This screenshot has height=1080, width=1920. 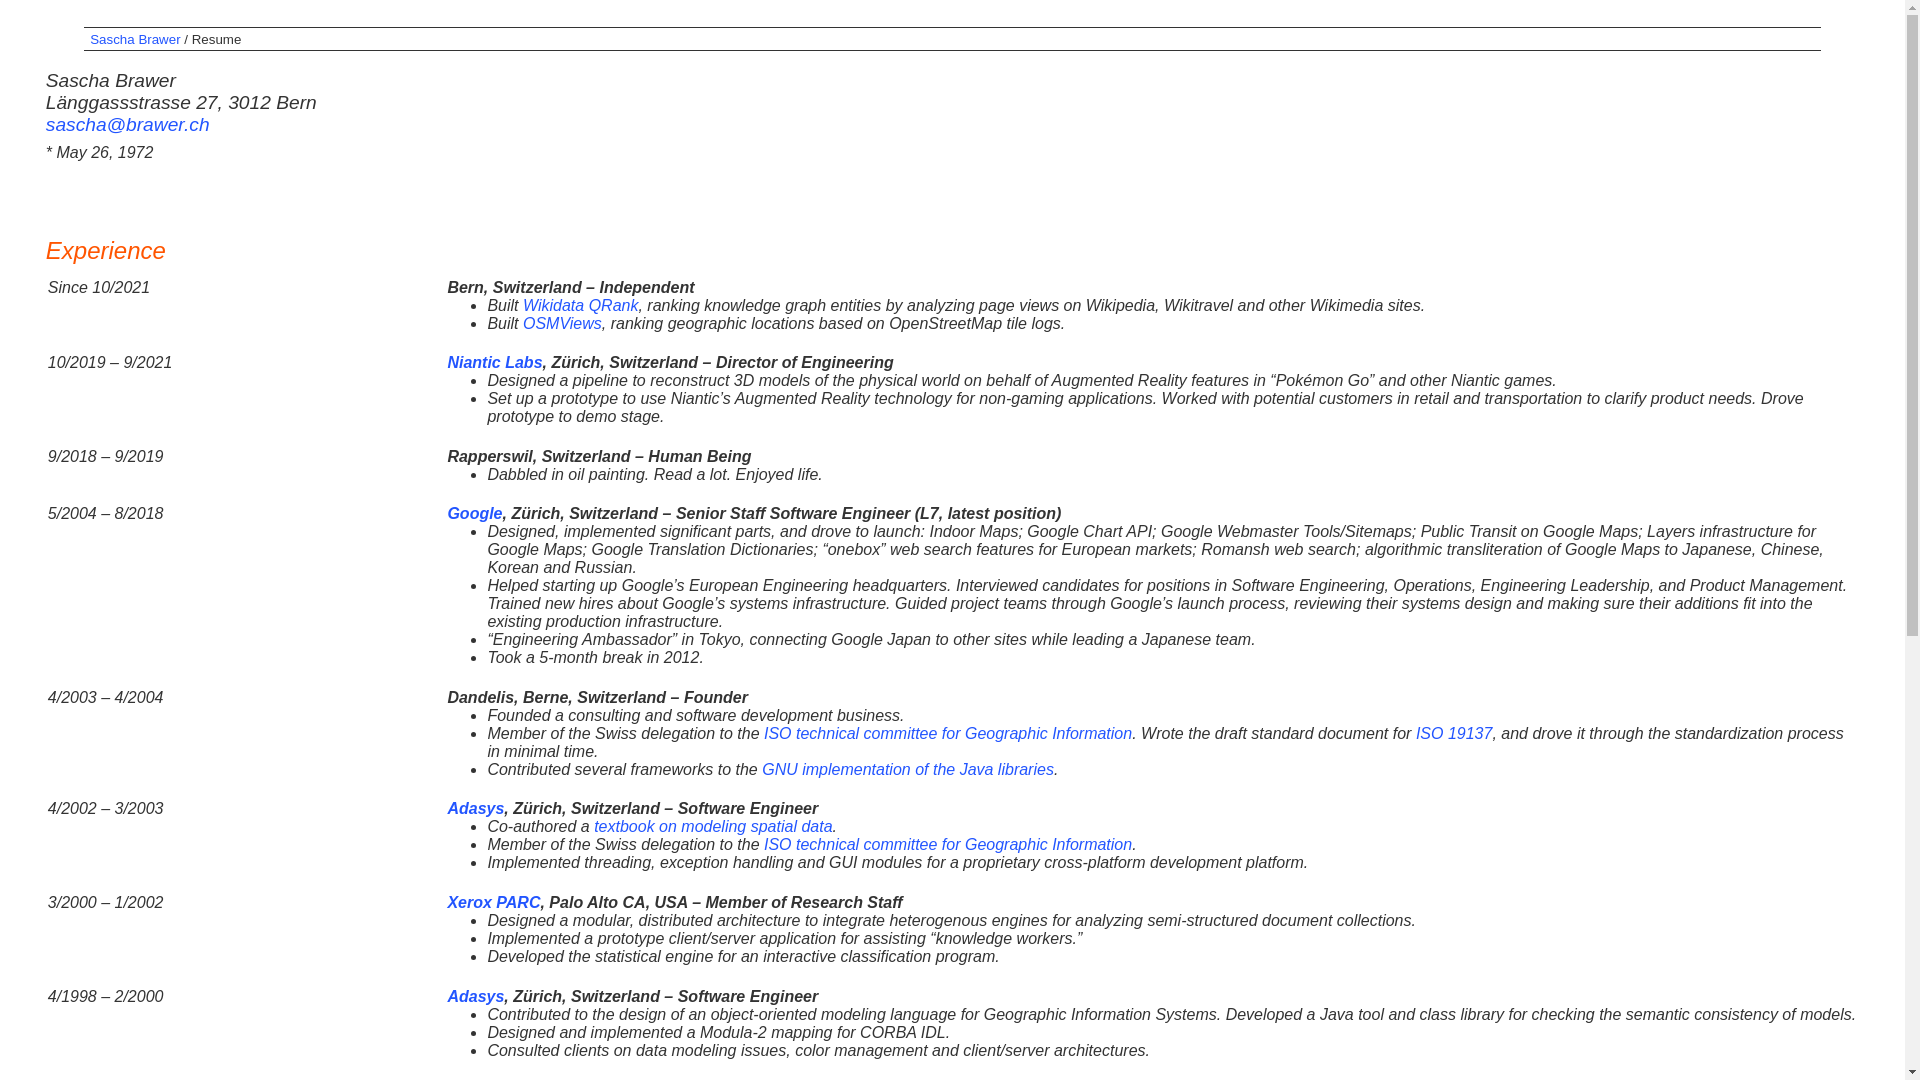 I want to click on Adasys, so click(x=476, y=808).